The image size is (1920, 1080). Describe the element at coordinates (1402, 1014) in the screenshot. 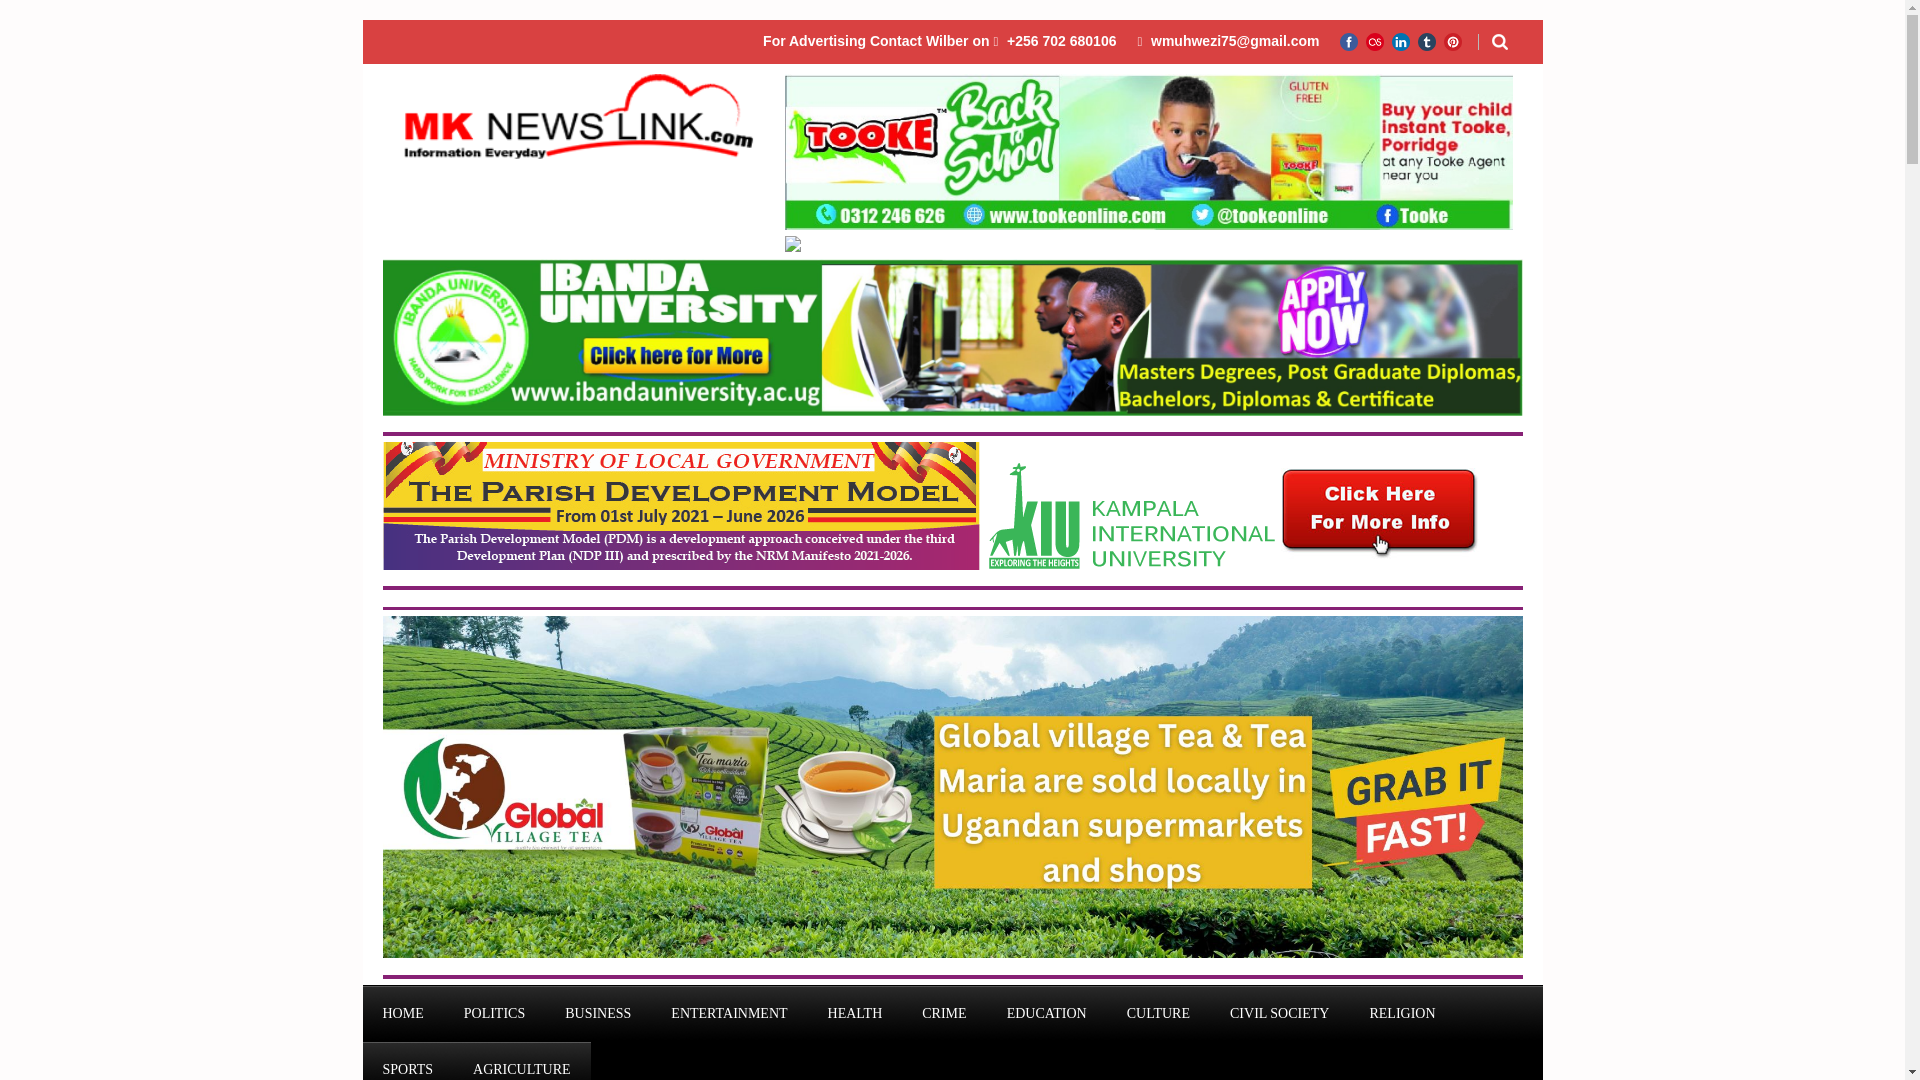

I see `RELIGION` at that location.